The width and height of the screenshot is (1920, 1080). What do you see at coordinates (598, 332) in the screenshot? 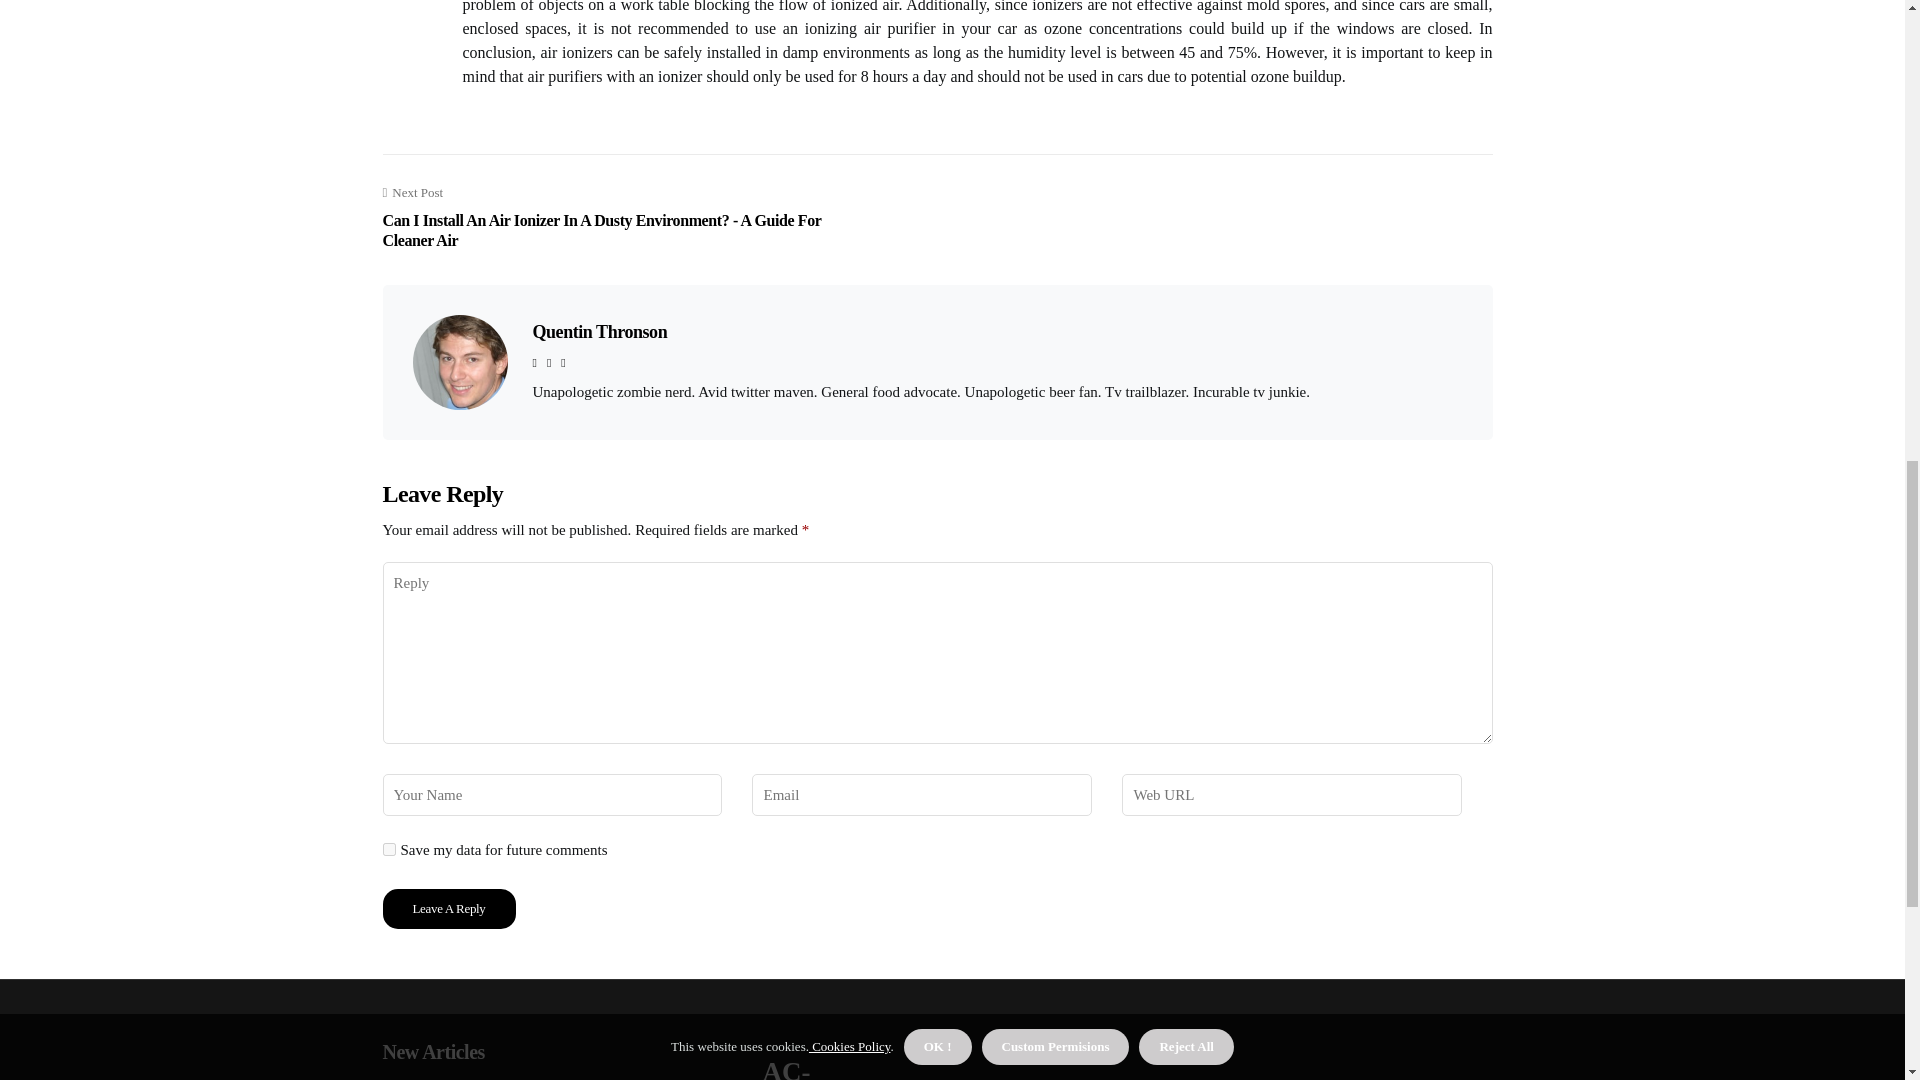
I see `Quentin Thronson` at bounding box center [598, 332].